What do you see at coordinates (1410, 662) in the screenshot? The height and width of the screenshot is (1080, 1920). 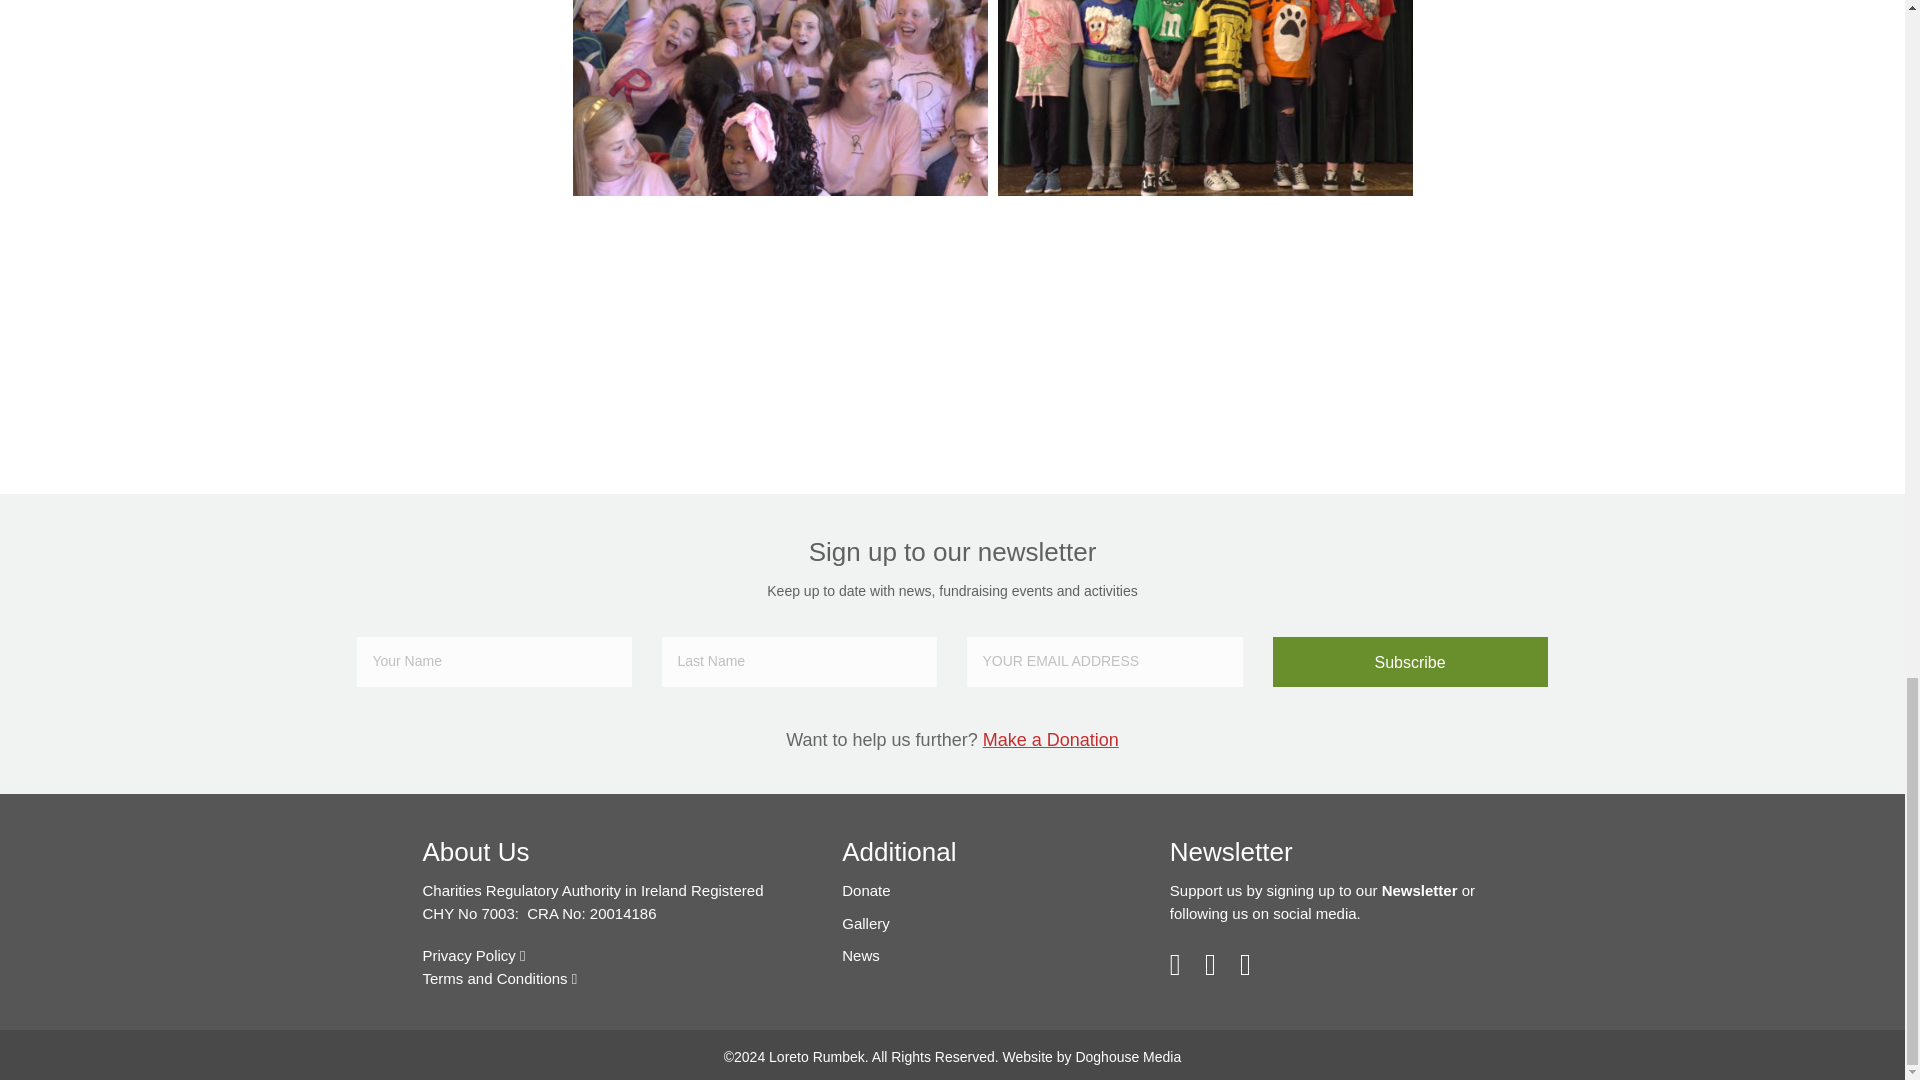 I see `Subscribe` at bounding box center [1410, 662].